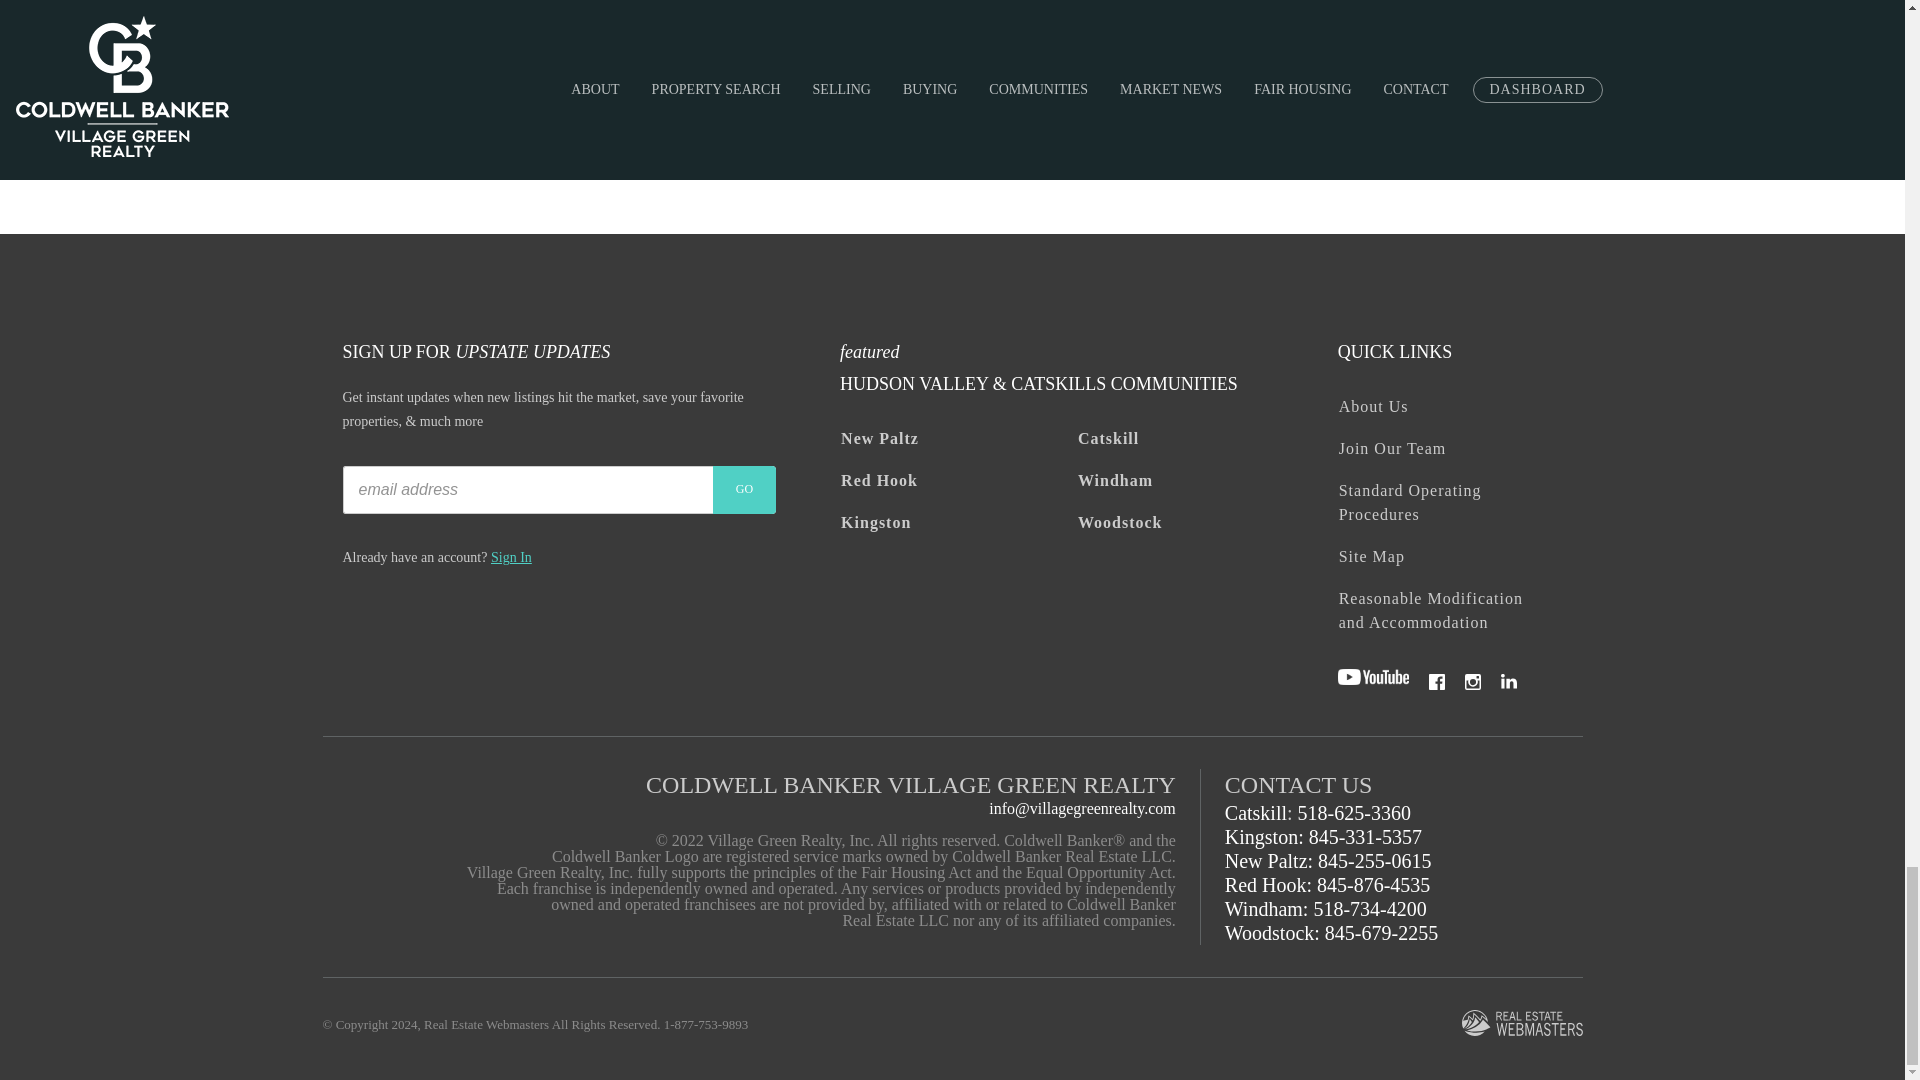 This screenshot has height=1080, width=1920. Describe the element at coordinates (1522, 1022) in the screenshot. I see `Real Estate Webmasters Logo` at that location.